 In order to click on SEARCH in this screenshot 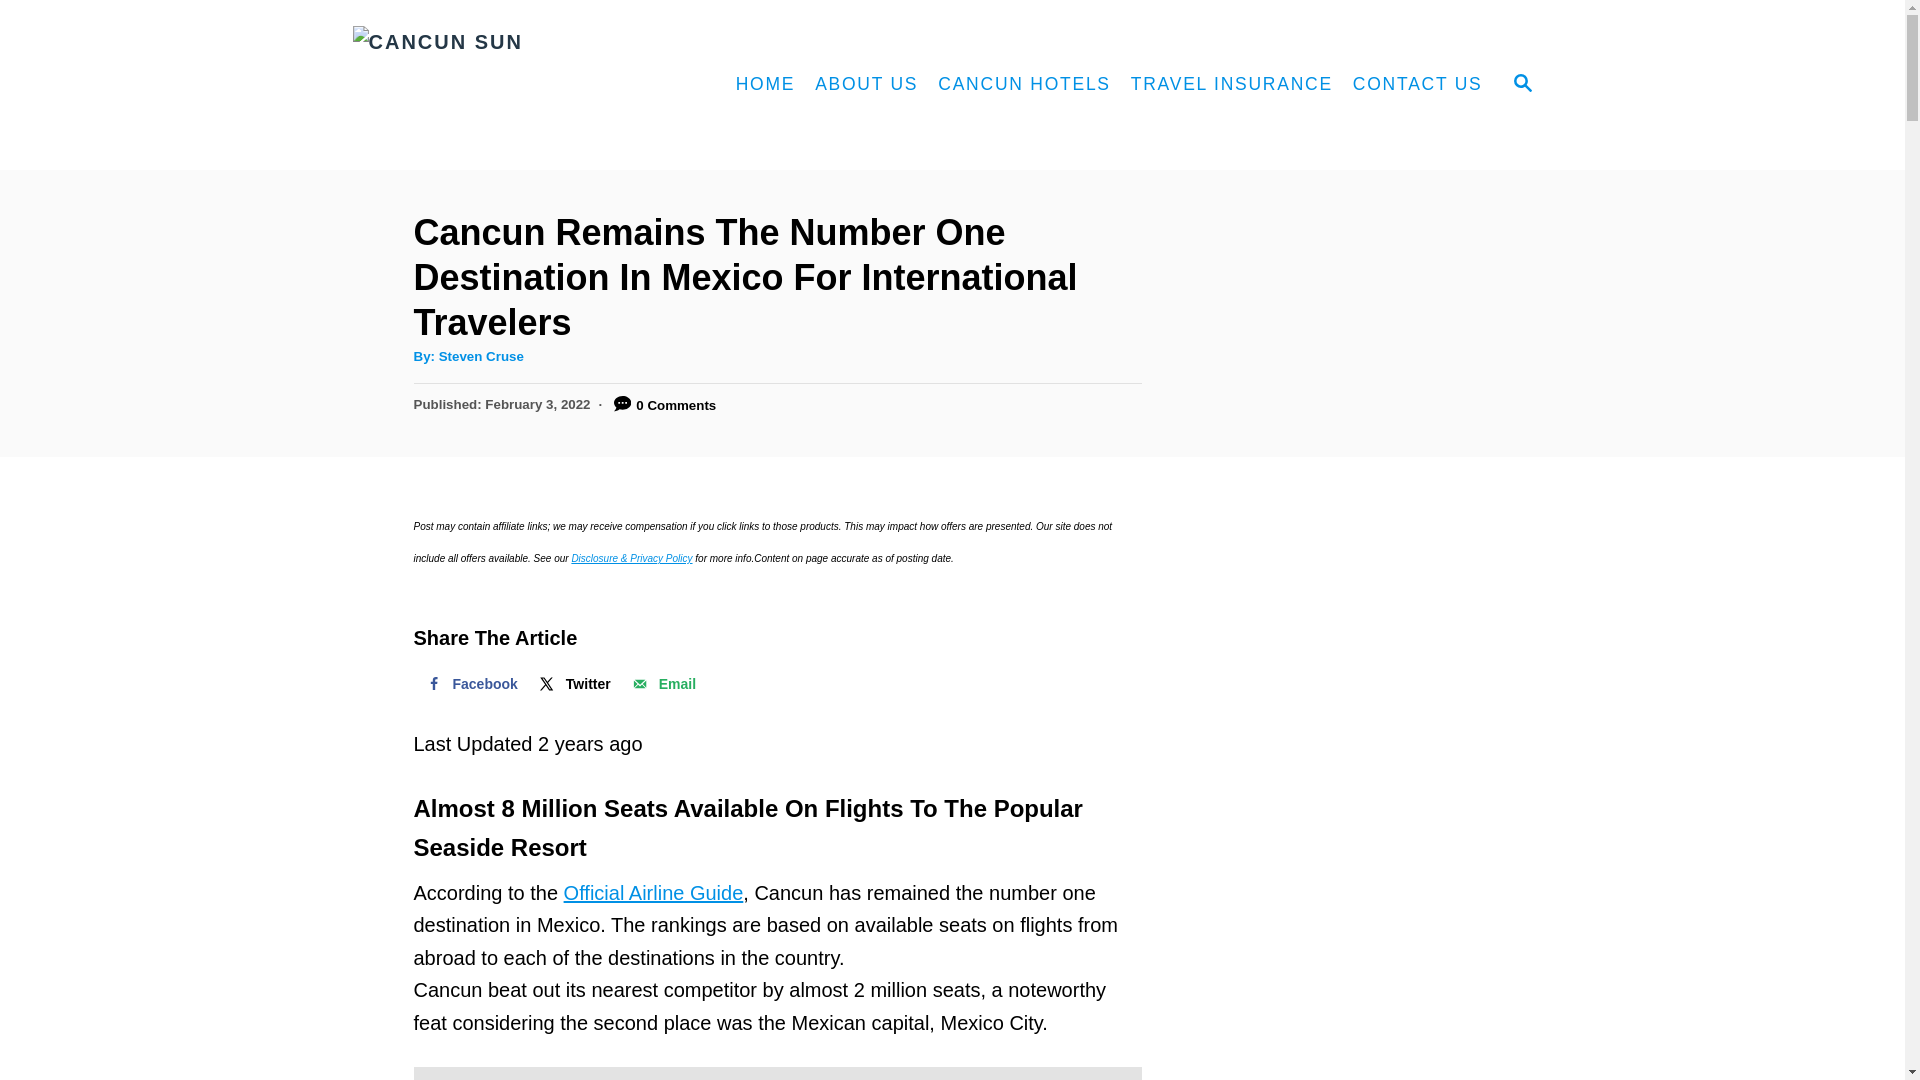, I will do `click(1521, 84)`.